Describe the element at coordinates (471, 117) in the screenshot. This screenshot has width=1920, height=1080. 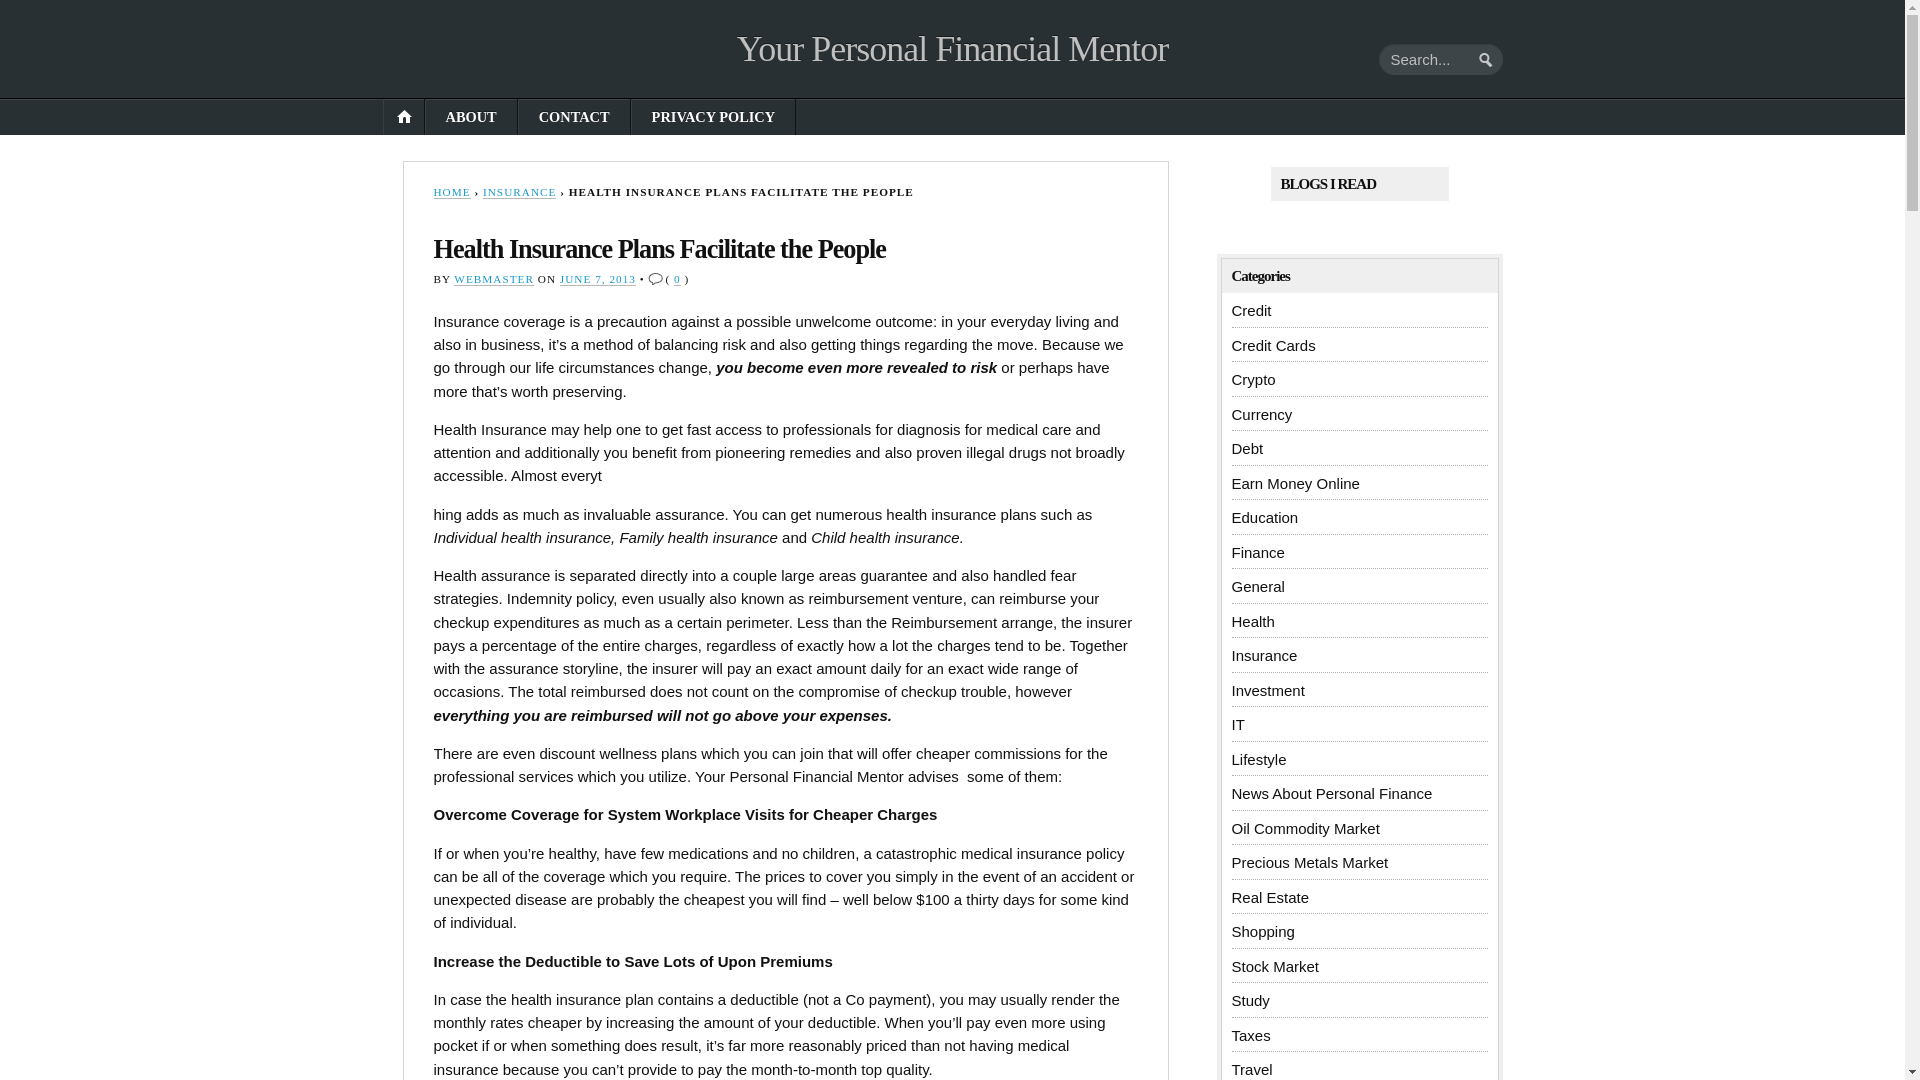
I see `ABOUT` at that location.